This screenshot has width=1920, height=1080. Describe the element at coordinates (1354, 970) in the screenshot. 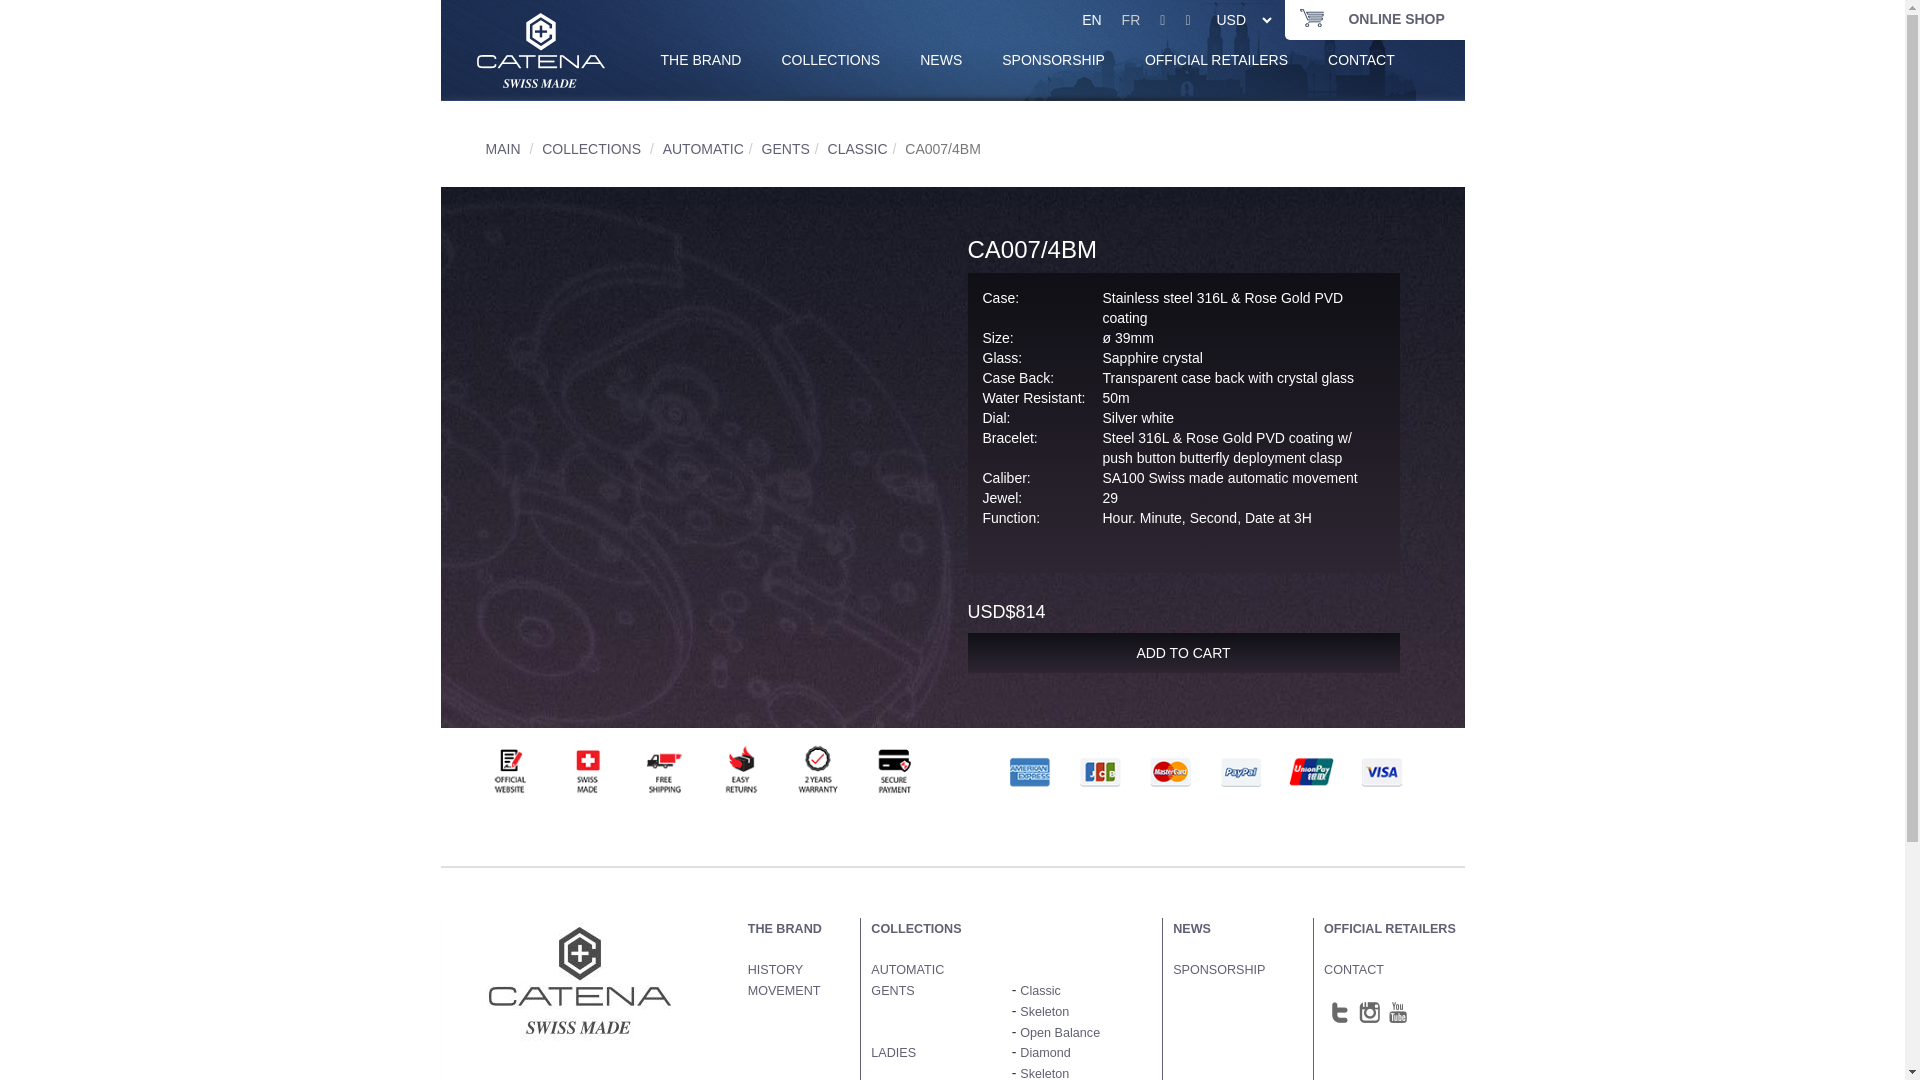

I see `CONTACT` at that location.